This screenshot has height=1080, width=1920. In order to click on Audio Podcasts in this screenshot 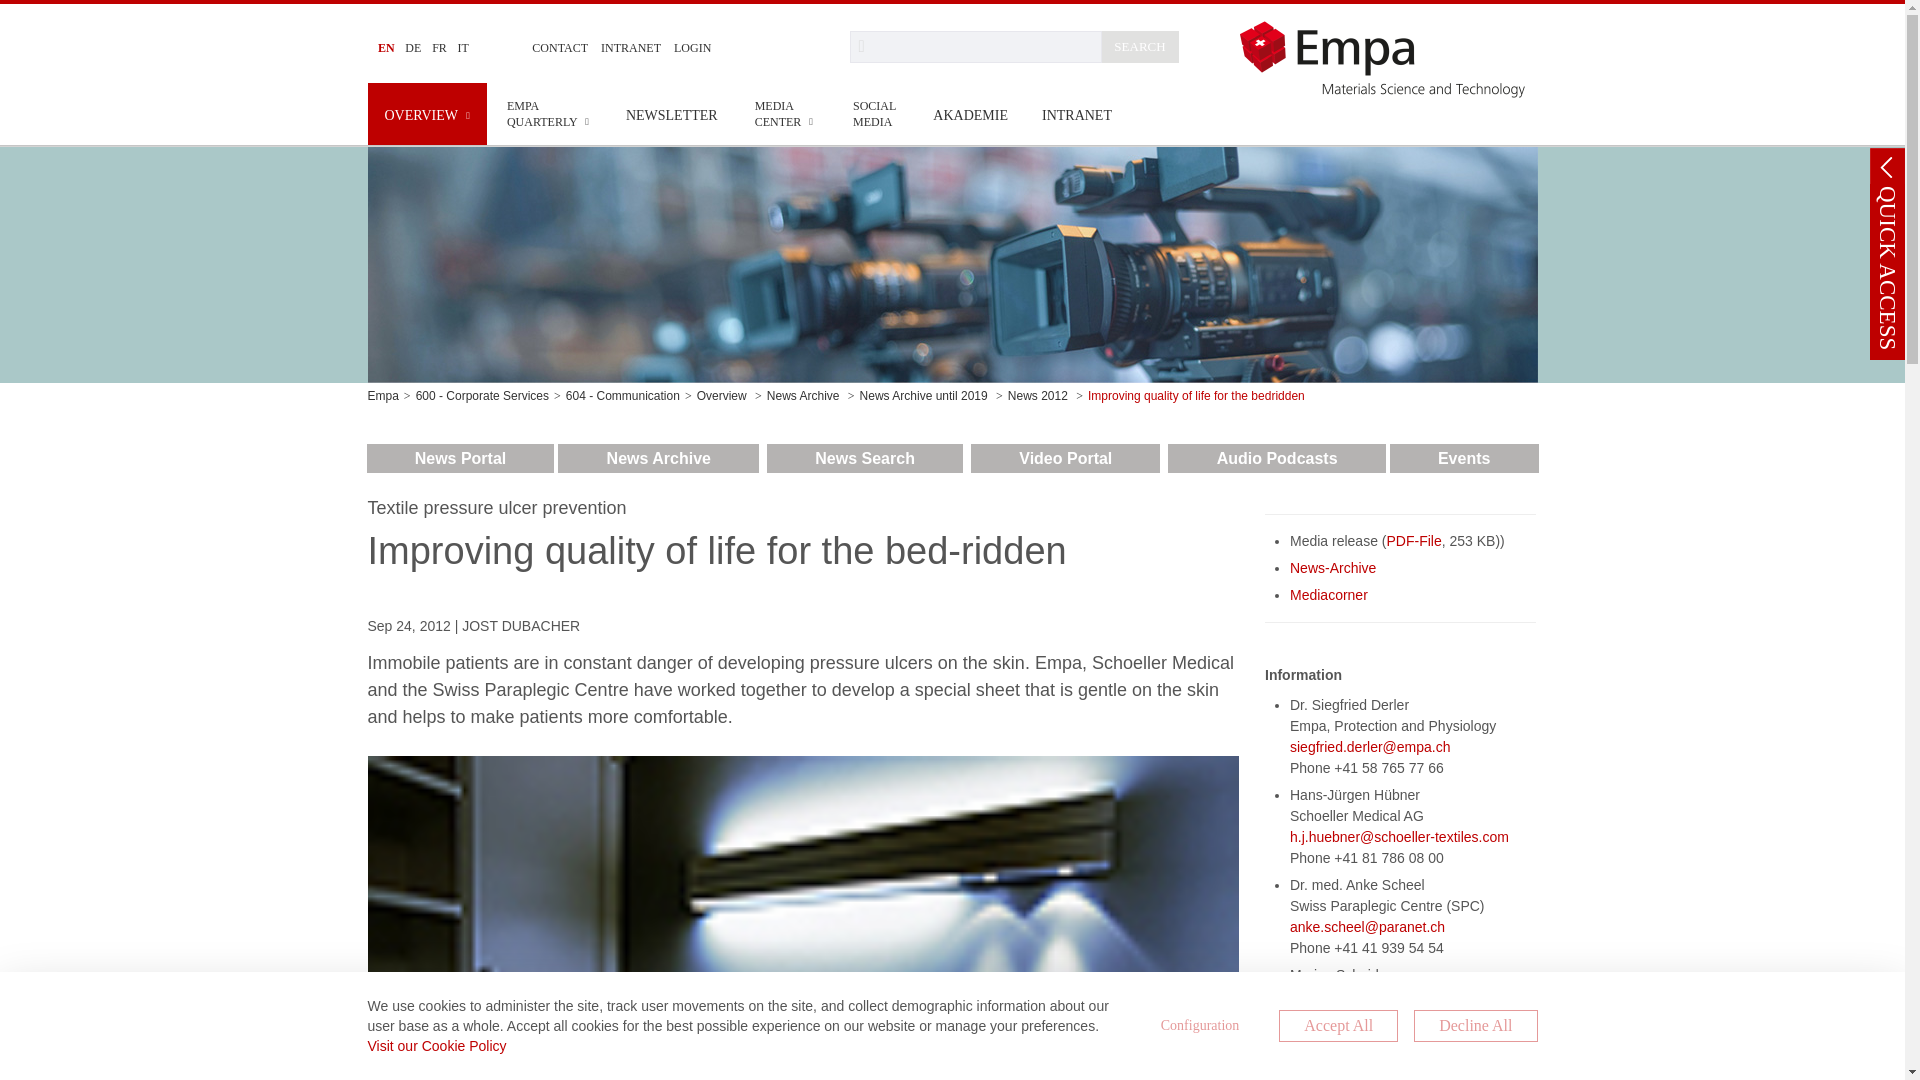, I will do `click(1276, 458)`.